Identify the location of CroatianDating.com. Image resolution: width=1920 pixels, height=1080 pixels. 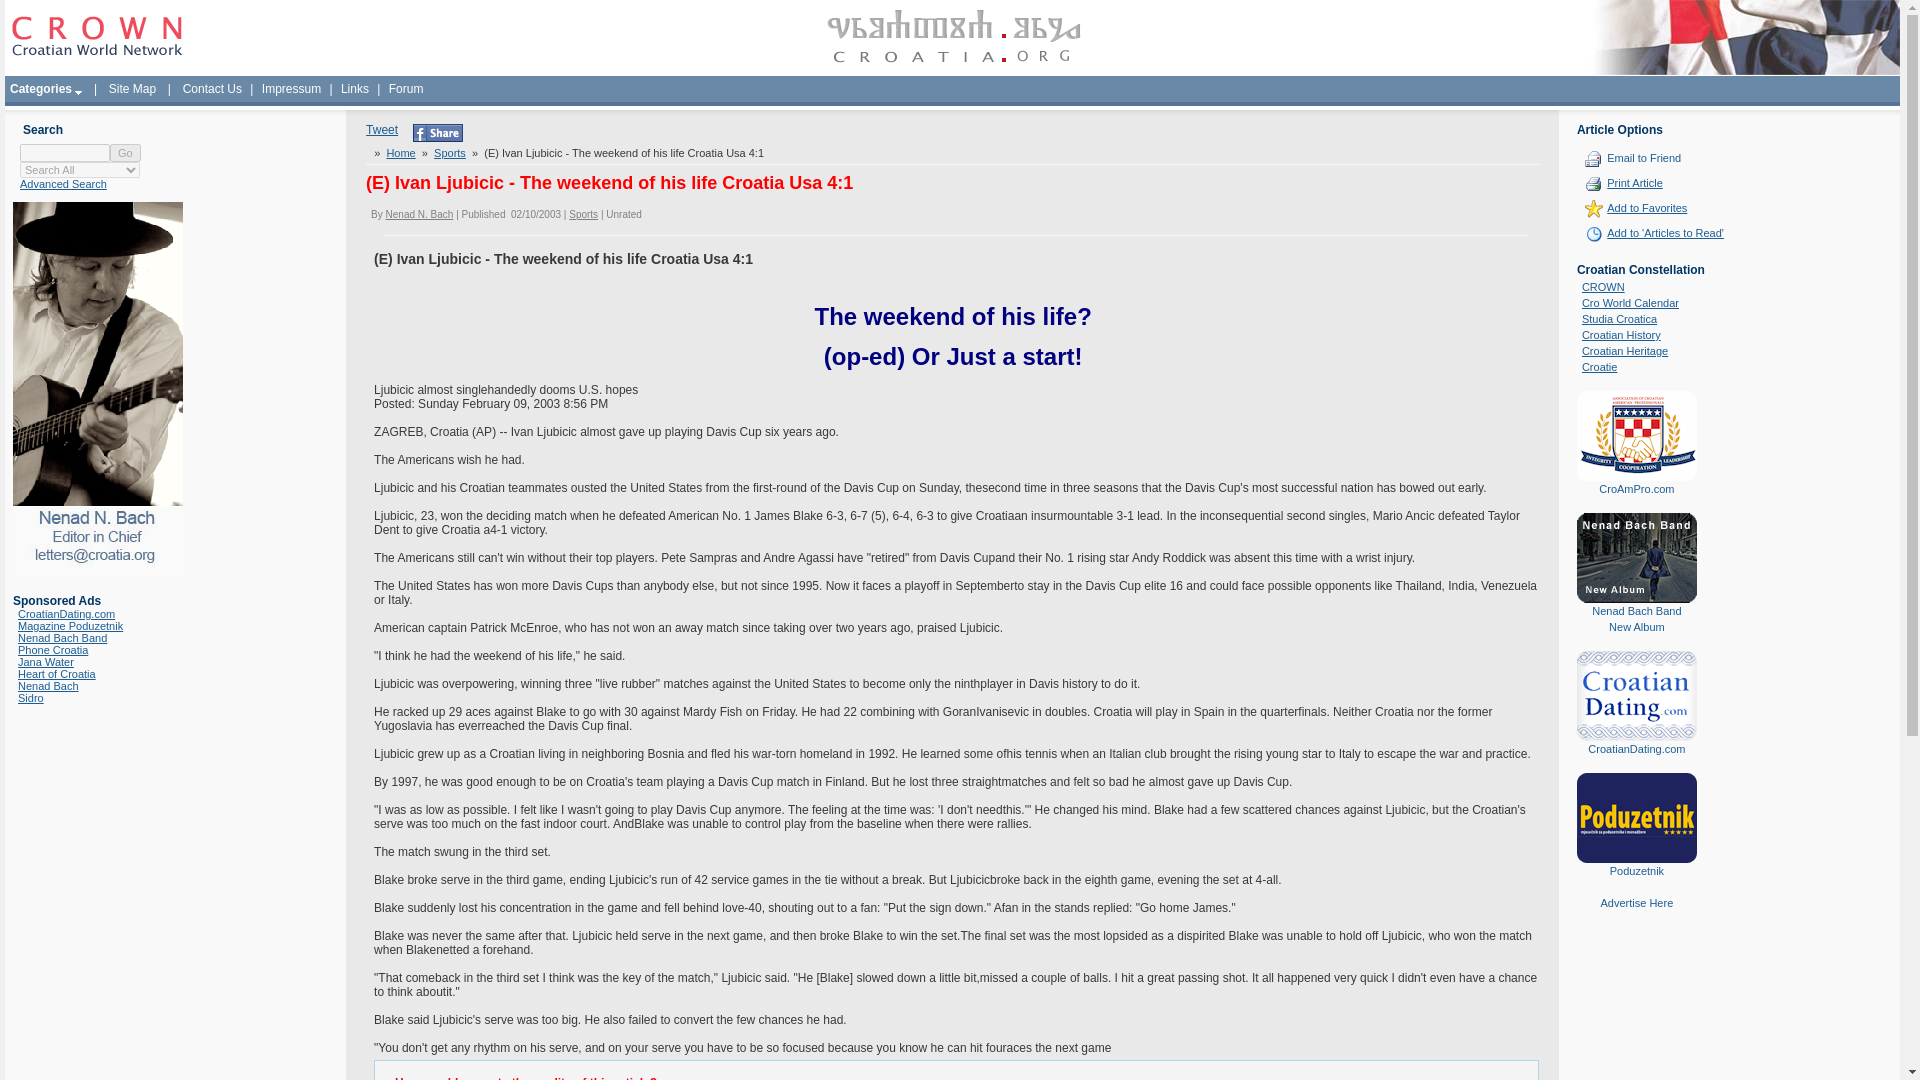
(66, 614).